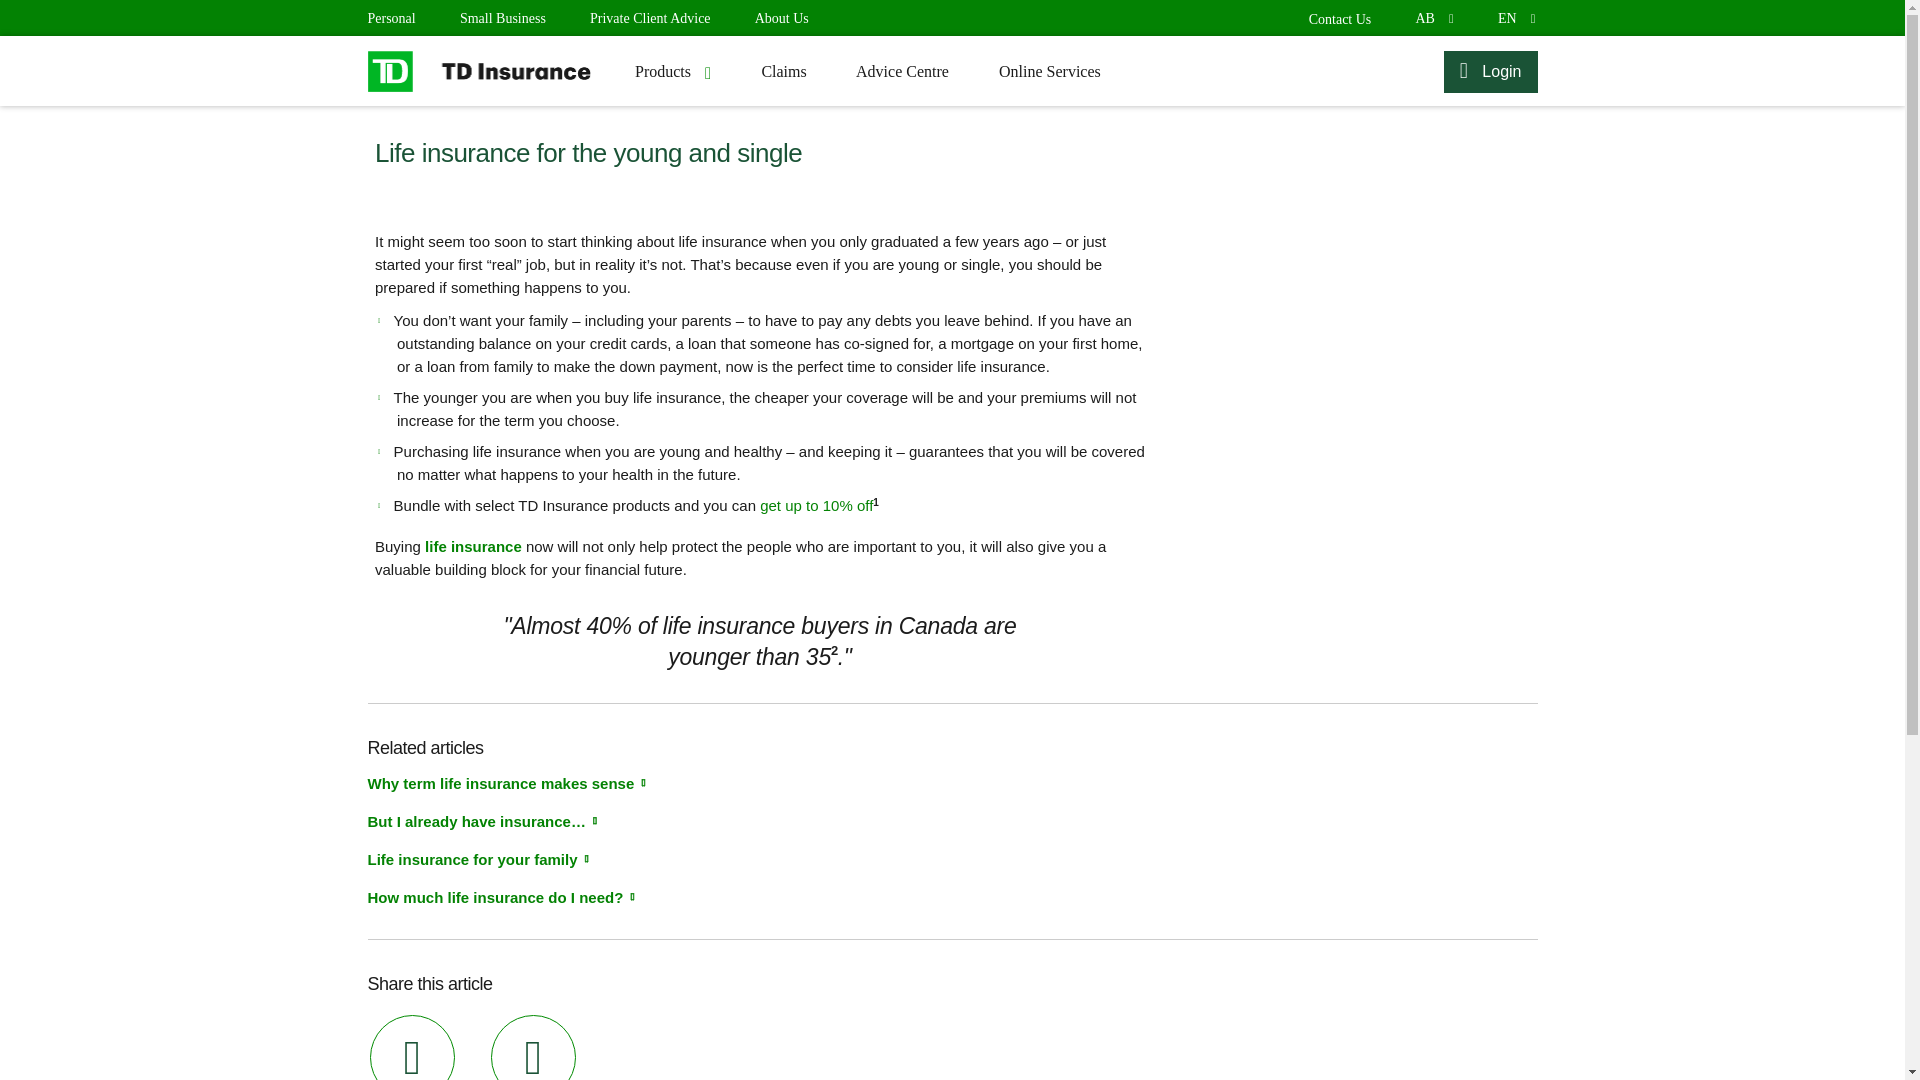 This screenshot has height=1080, width=1920. Describe the element at coordinates (1514, 18) in the screenshot. I see `About Us` at that location.